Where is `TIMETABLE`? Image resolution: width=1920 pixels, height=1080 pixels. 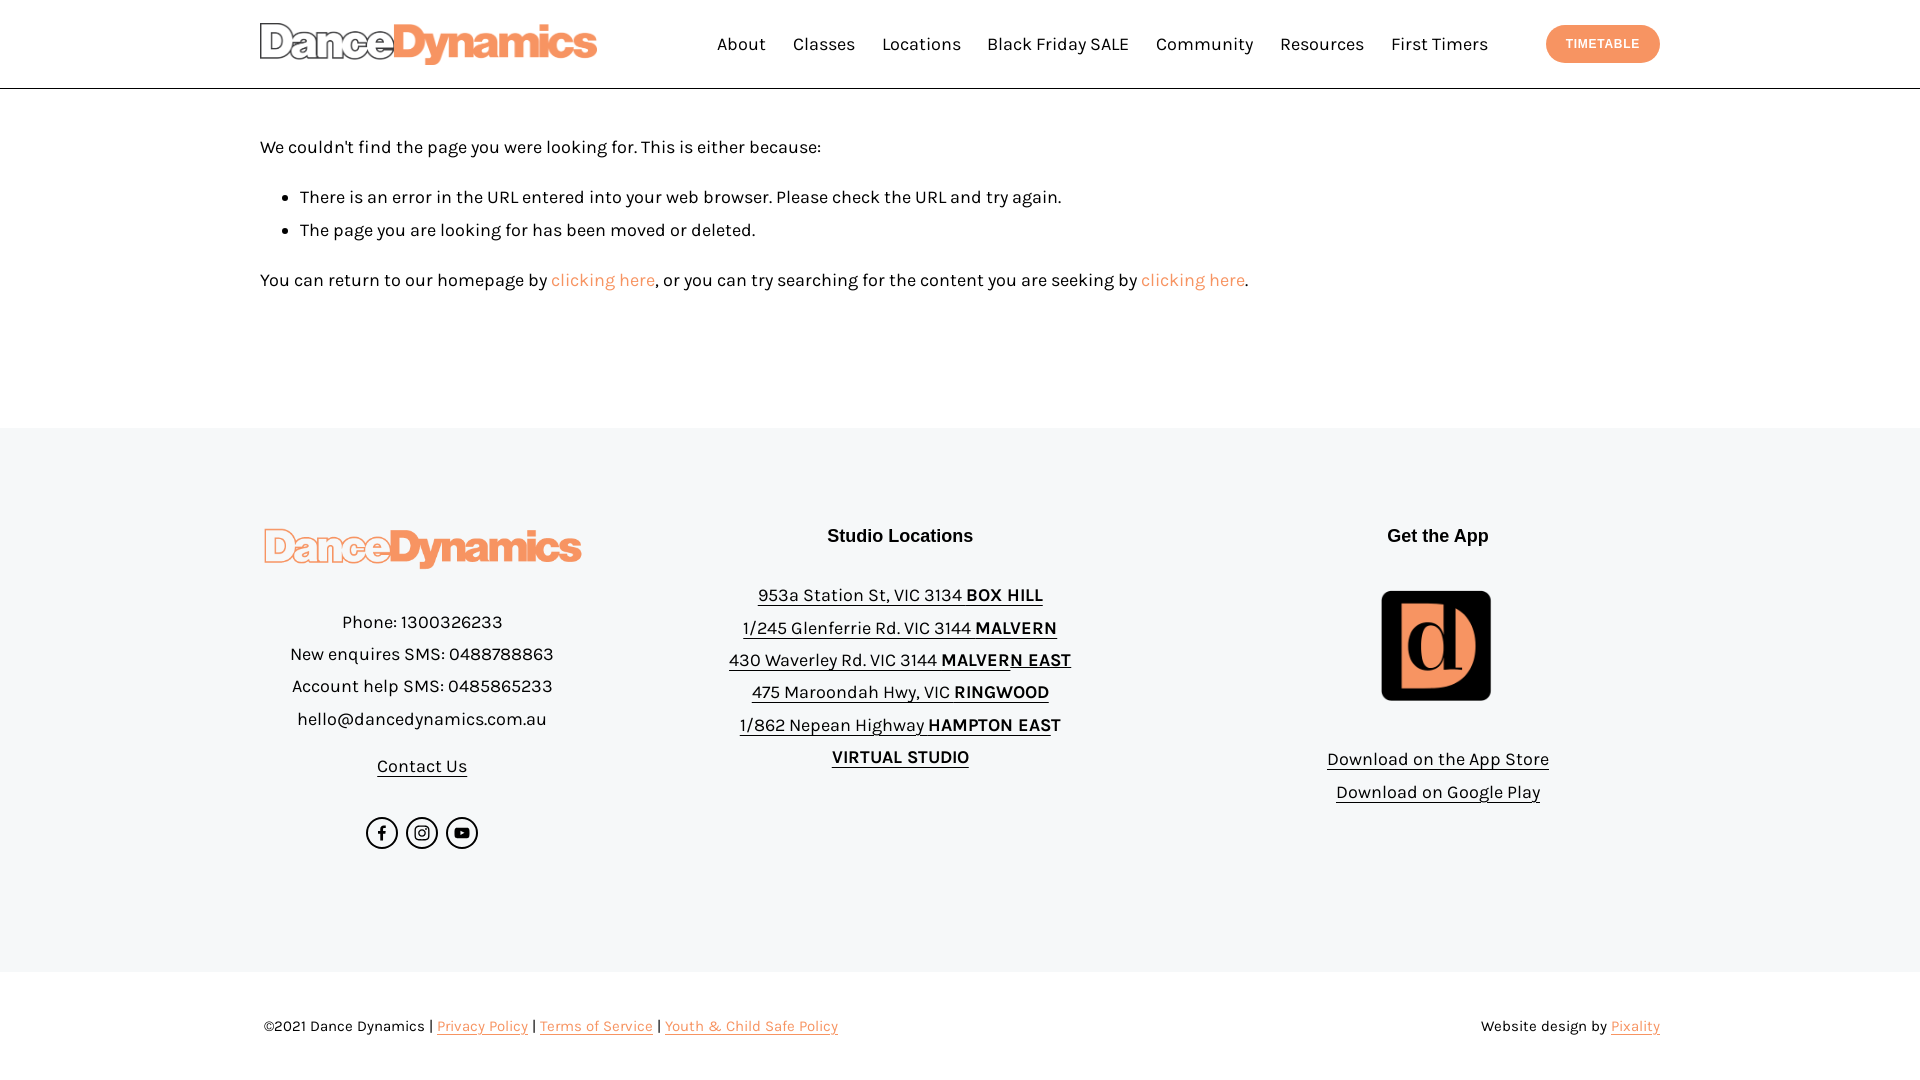 TIMETABLE is located at coordinates (1603, 44).